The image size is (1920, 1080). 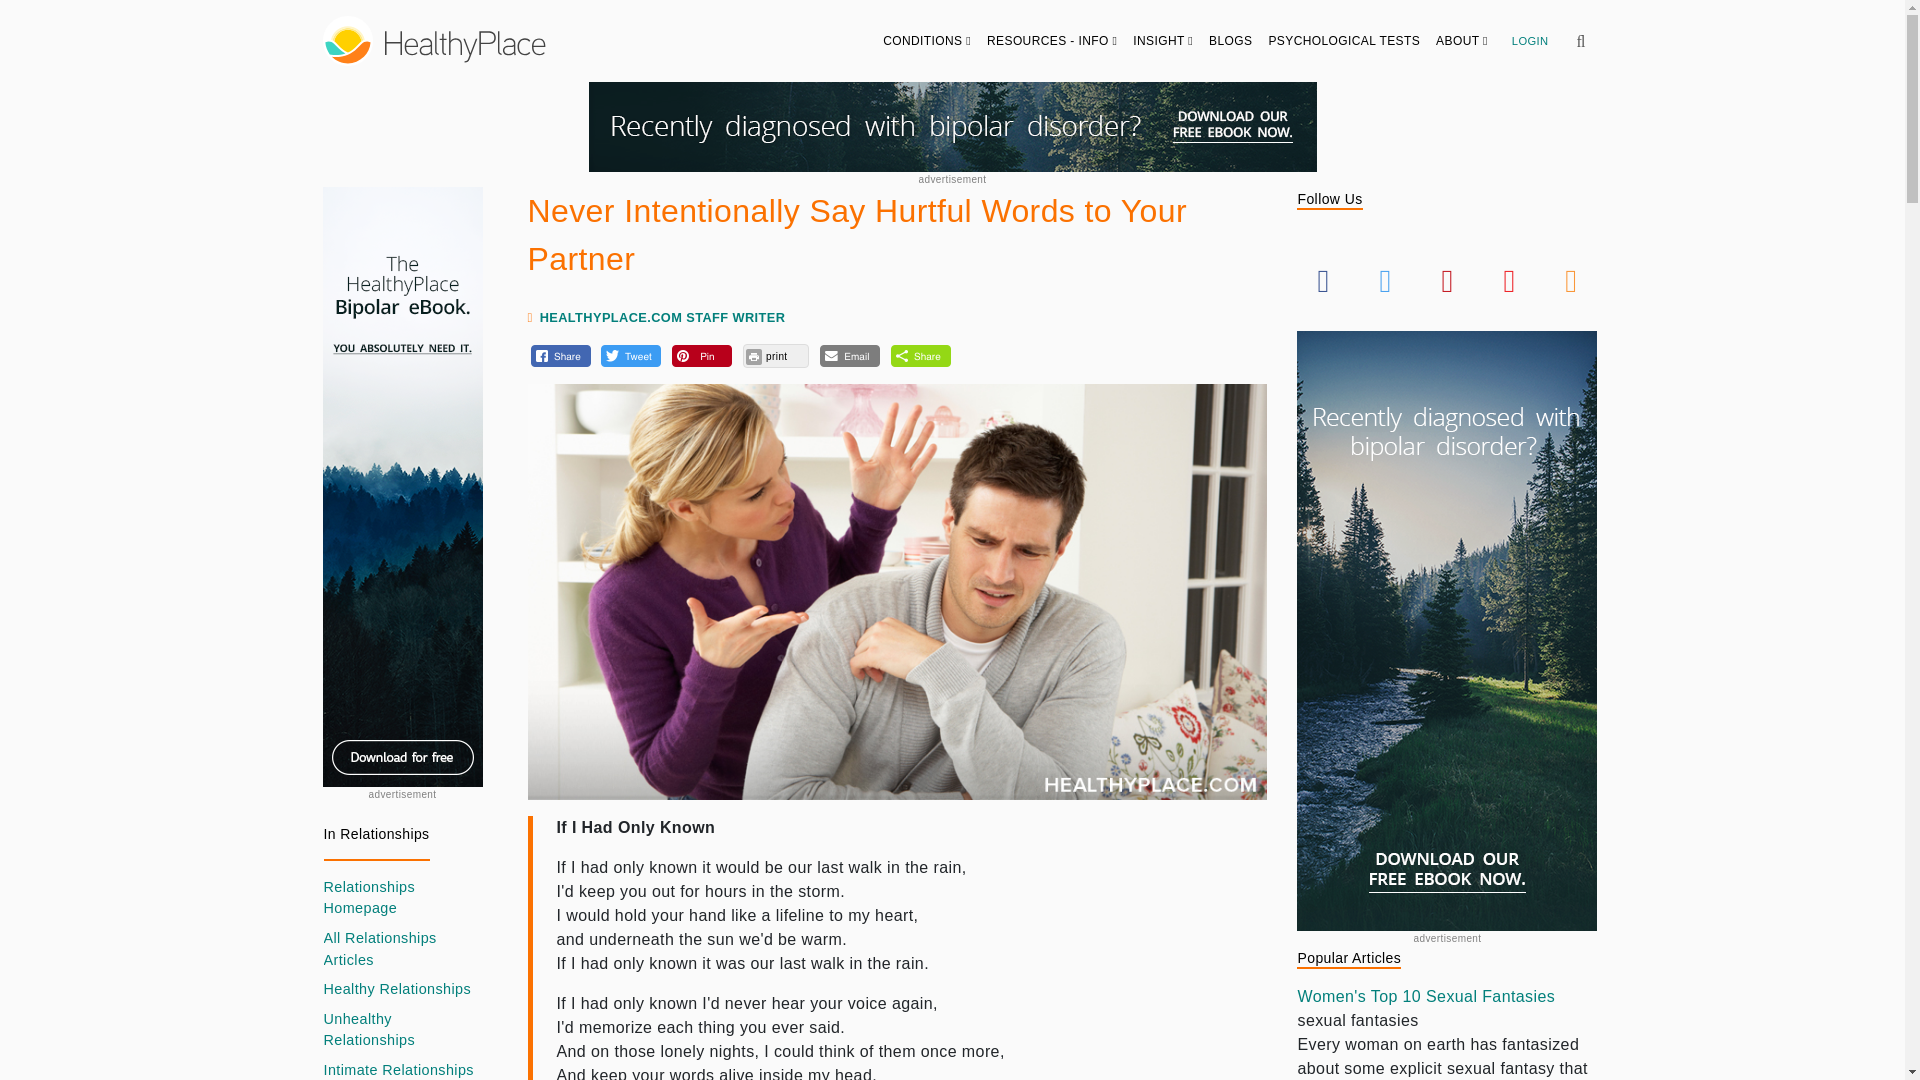 What do you see at coordinates (402, 486) in the screenshot?
I see `Click to download bipolar eBook` at bounding box center [402, 486].